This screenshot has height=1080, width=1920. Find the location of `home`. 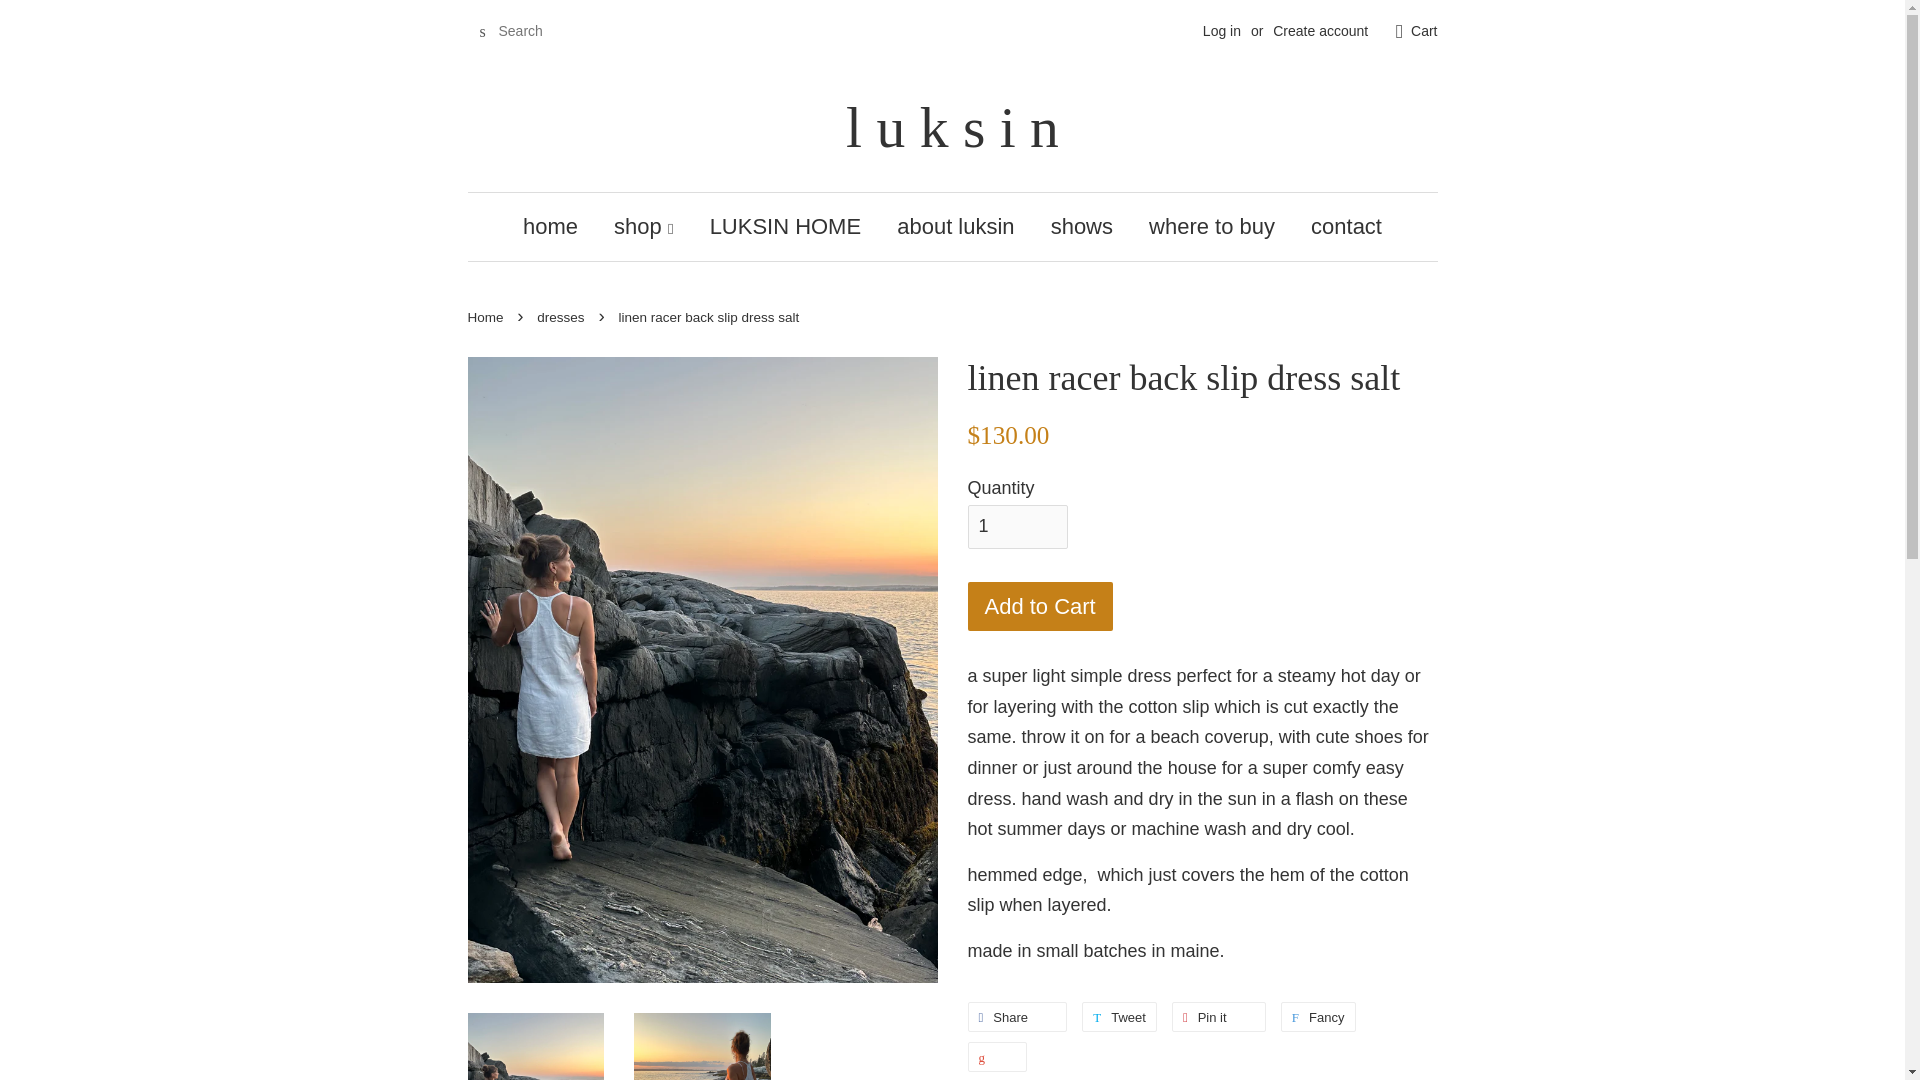

home is located at coordinates (558, 226).